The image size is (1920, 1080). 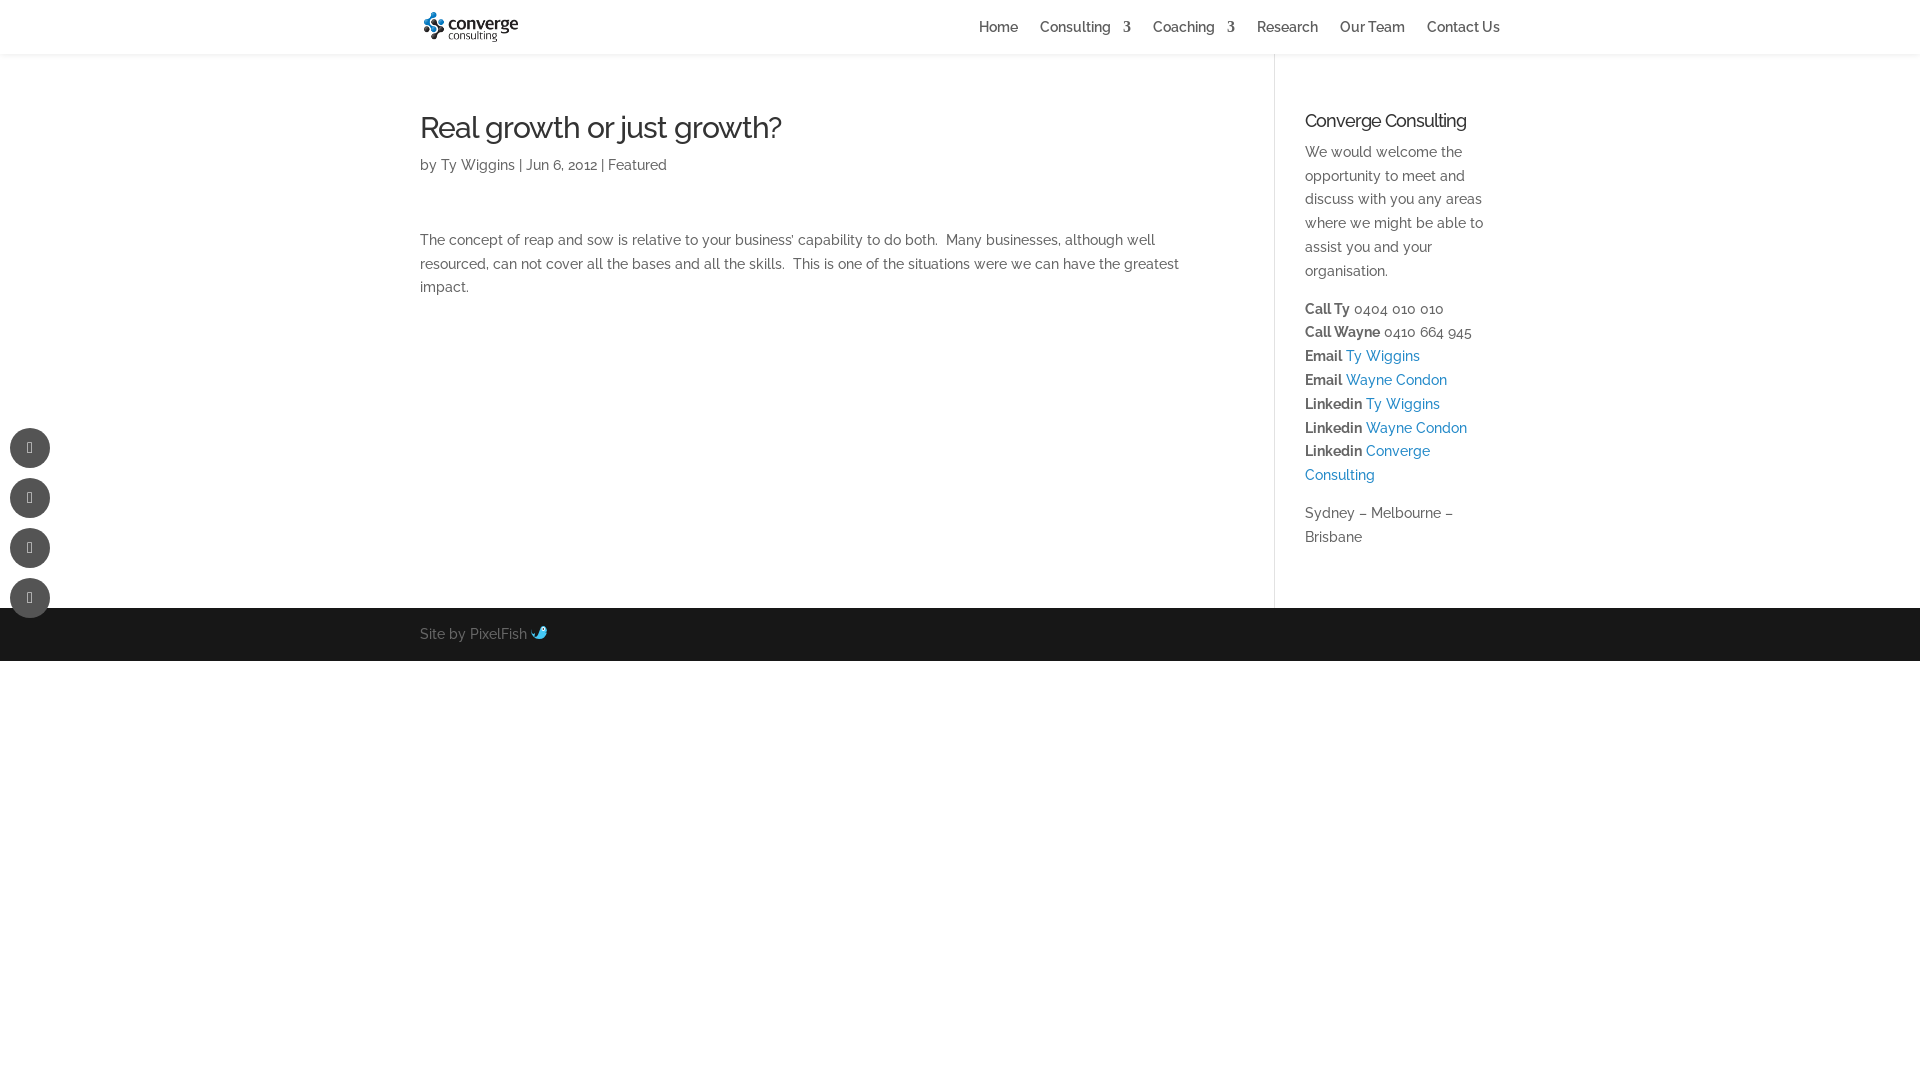 I want to click on Our Team, so click(x=1372, y=37).